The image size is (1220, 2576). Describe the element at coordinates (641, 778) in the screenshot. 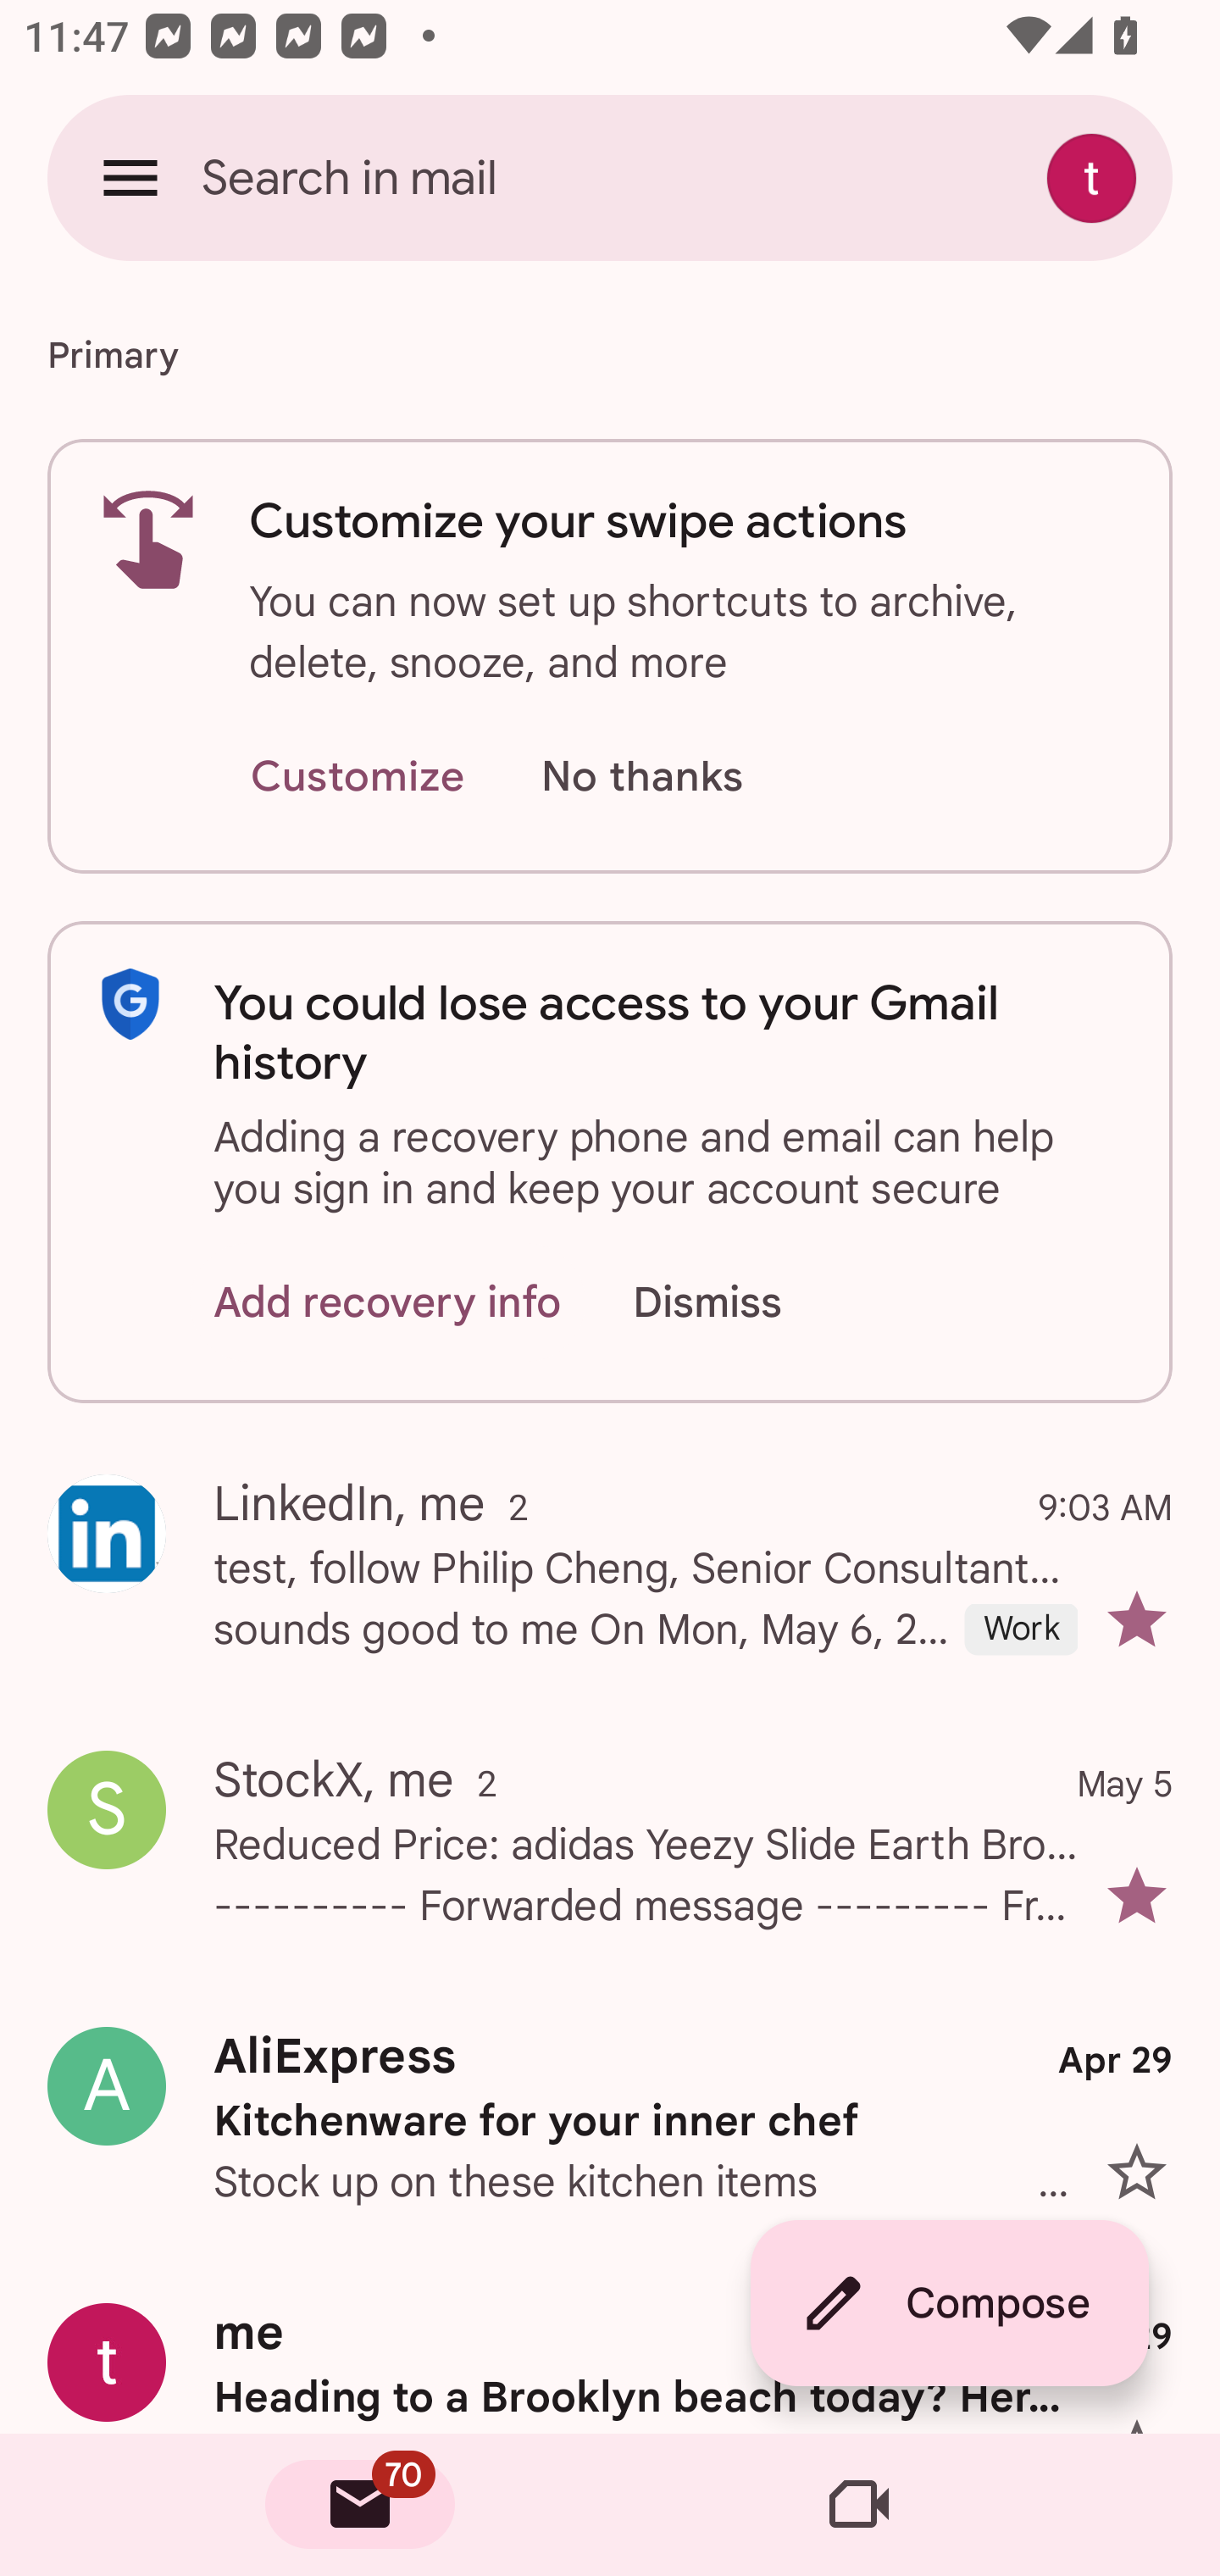

I see `No thanks` at that location.